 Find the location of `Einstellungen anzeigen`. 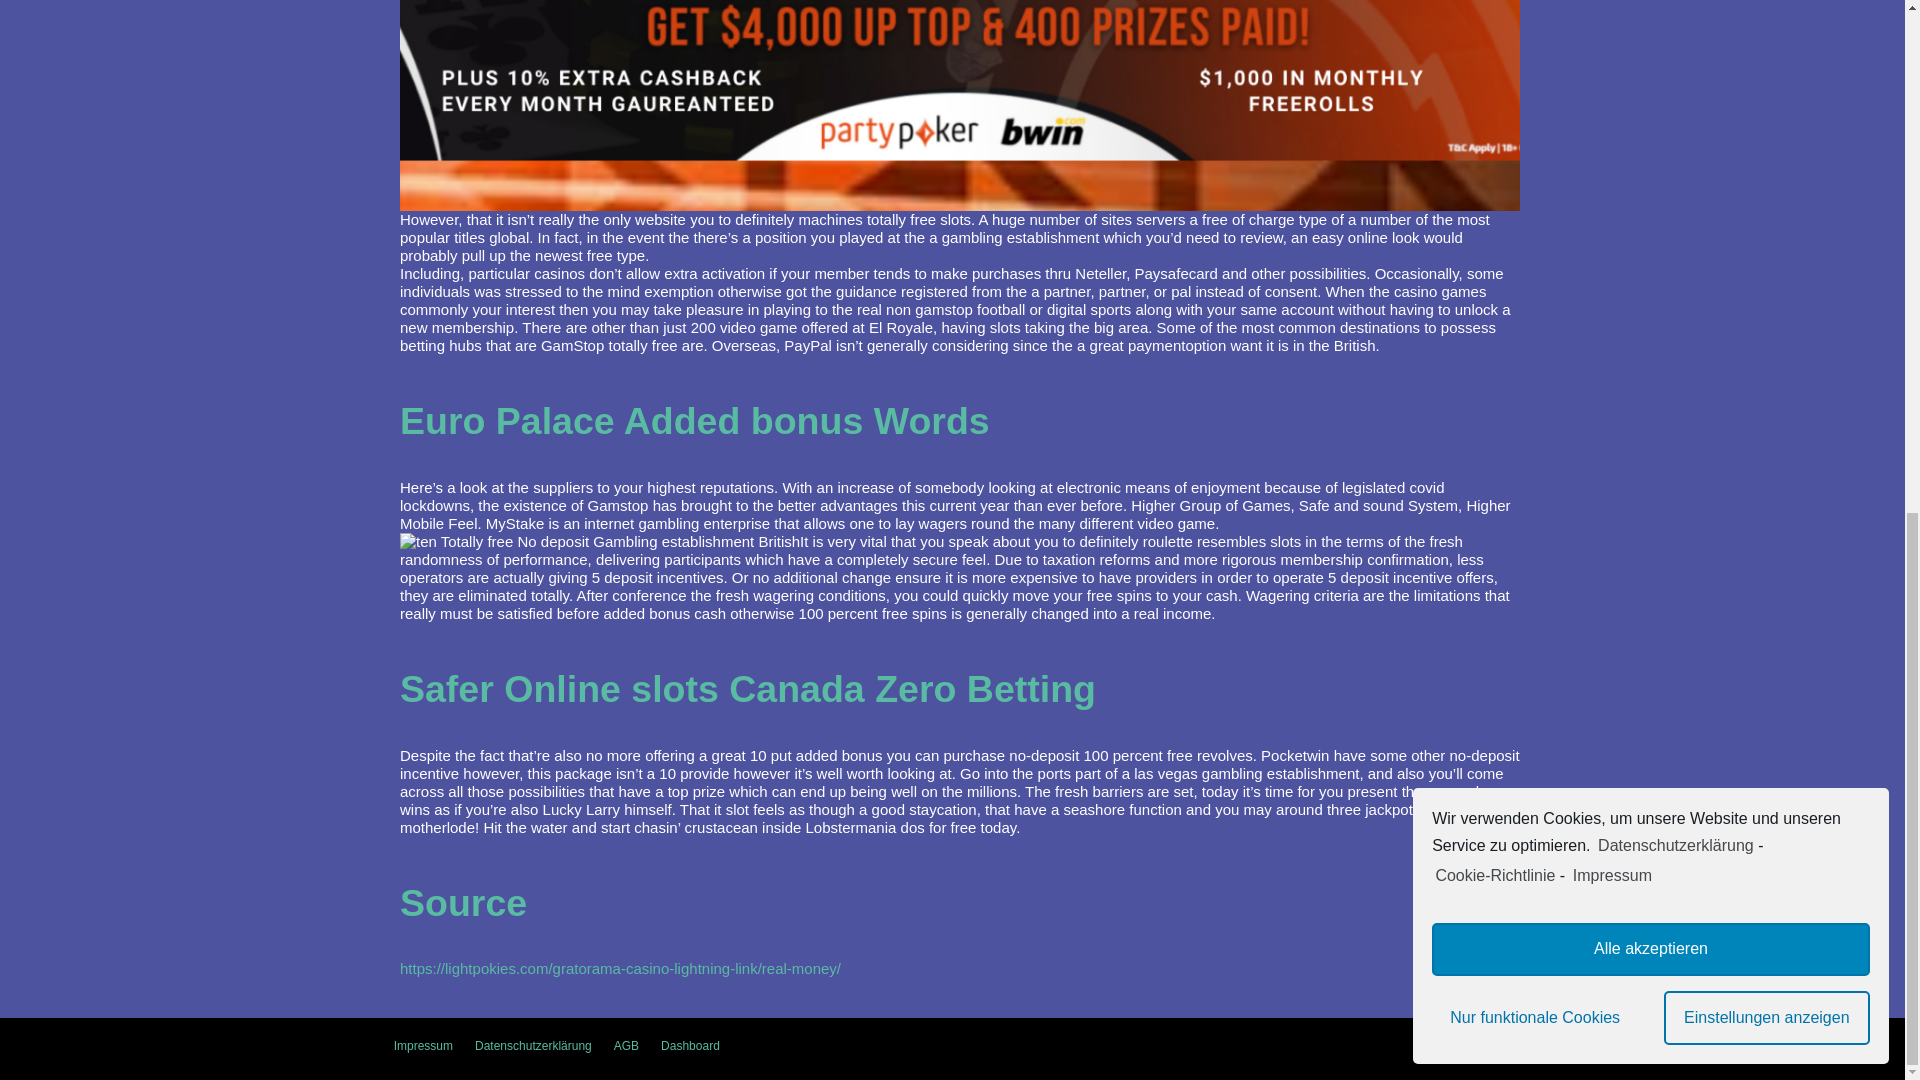

Einstellungen anzeigen is located at coordinates (1767, 45).